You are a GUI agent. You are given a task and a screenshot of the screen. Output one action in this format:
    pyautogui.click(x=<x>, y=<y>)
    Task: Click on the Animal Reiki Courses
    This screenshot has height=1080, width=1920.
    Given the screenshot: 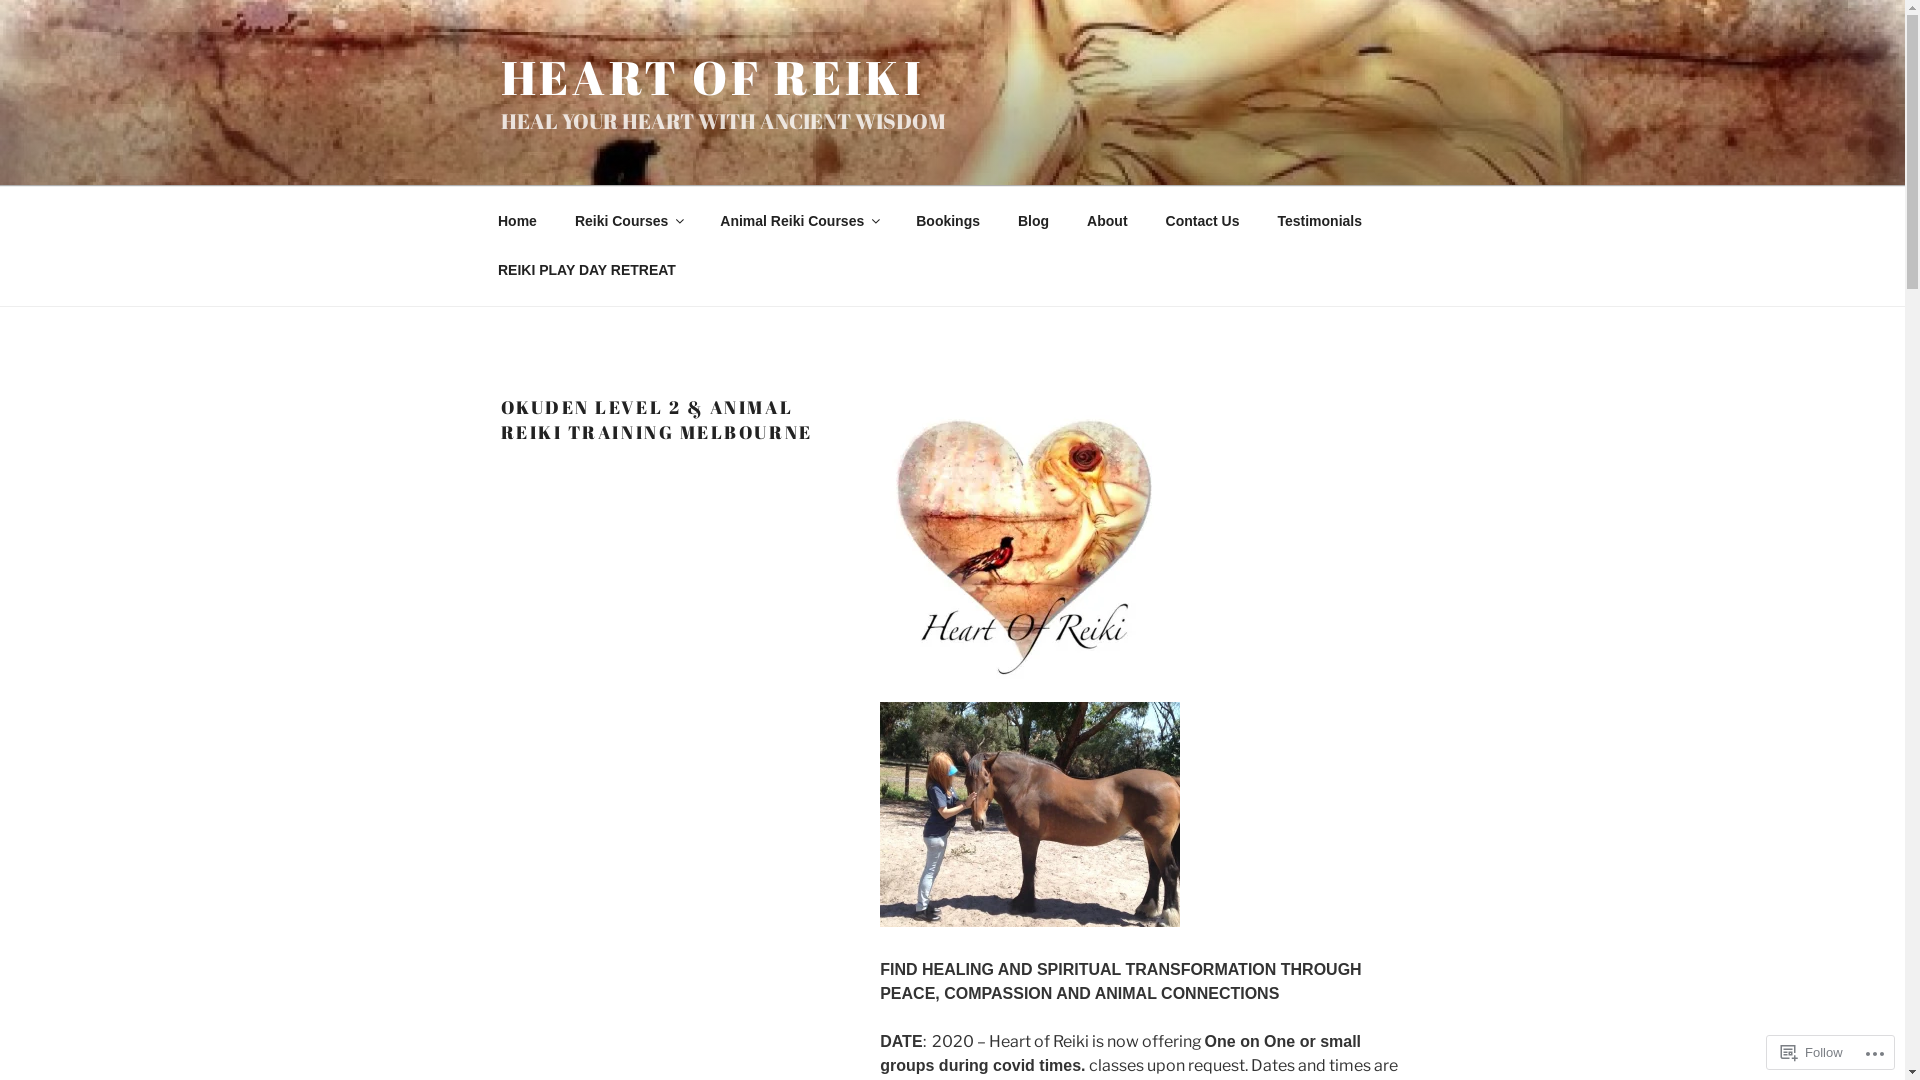 What is the action you would take?
    pyautogui.click(x=800, y=222)
    